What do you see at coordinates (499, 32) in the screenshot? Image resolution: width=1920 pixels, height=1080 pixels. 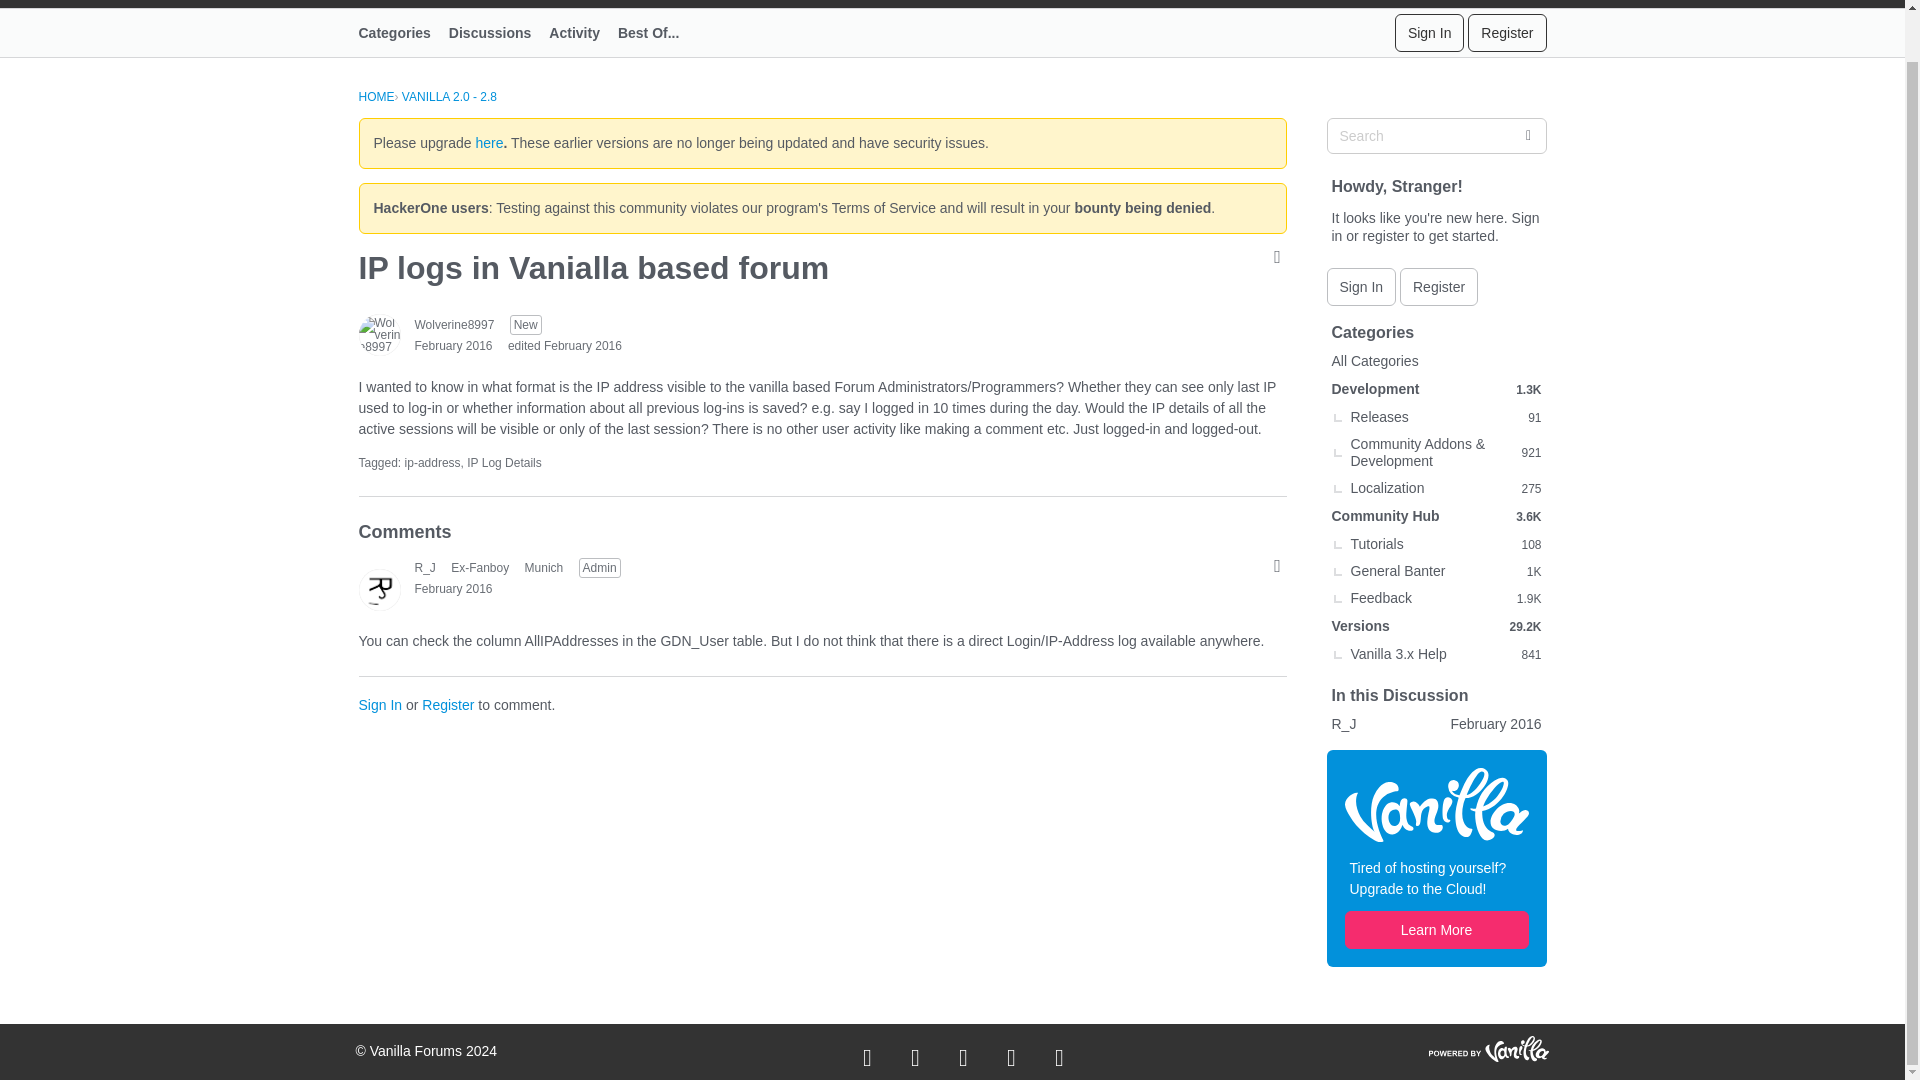 I see `Discussions` at bounding box center [499, 32].